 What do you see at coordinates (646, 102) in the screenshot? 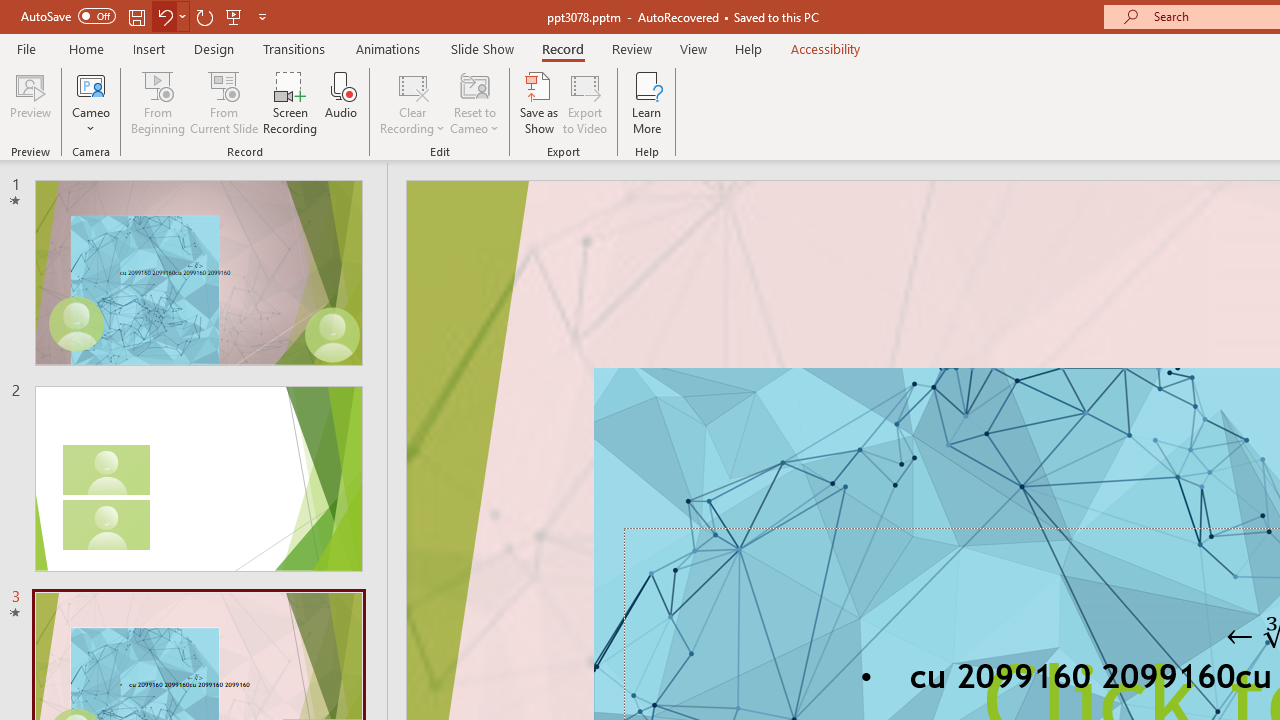
I see `Learn More` at bounding box center [646, 102].